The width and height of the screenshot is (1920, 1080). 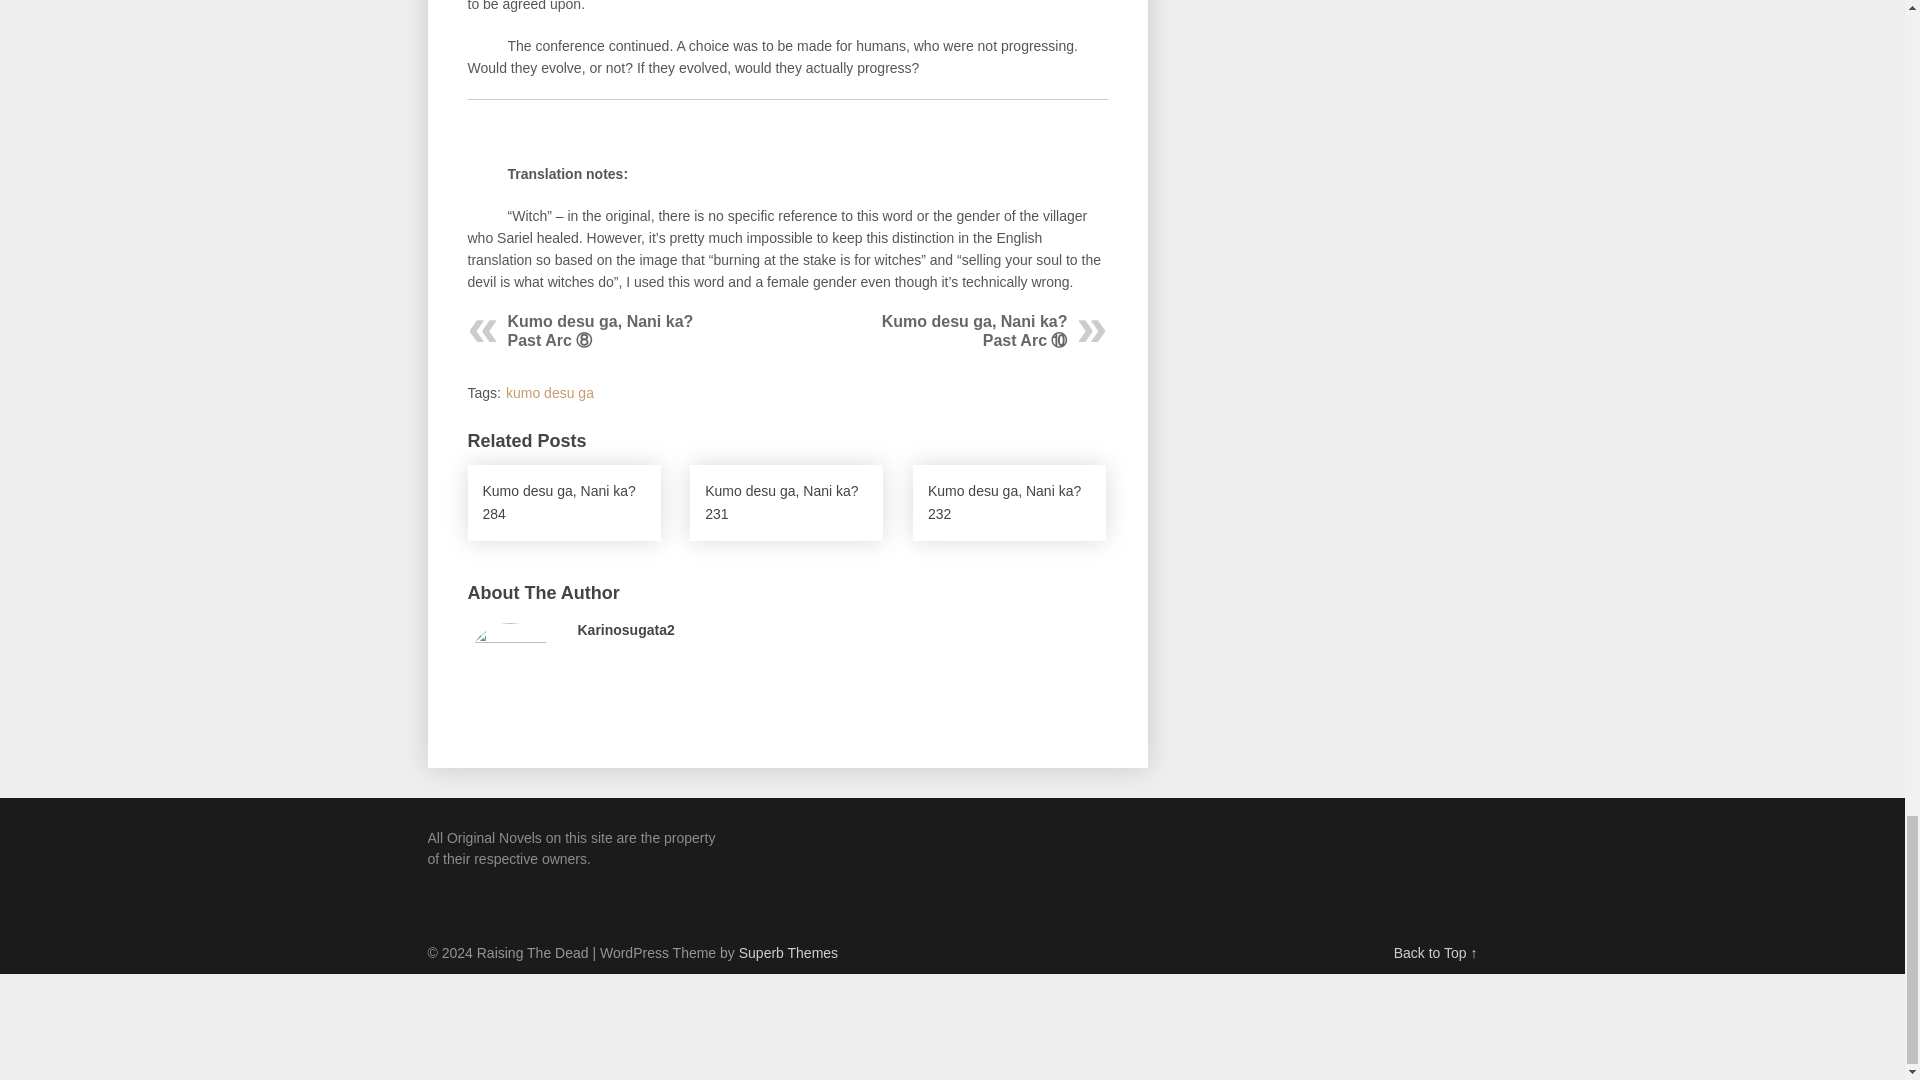 What do you see at coordinates (788, 953) in the screenshot?
I see `Superb Themes` at bounding box center [788, 953].